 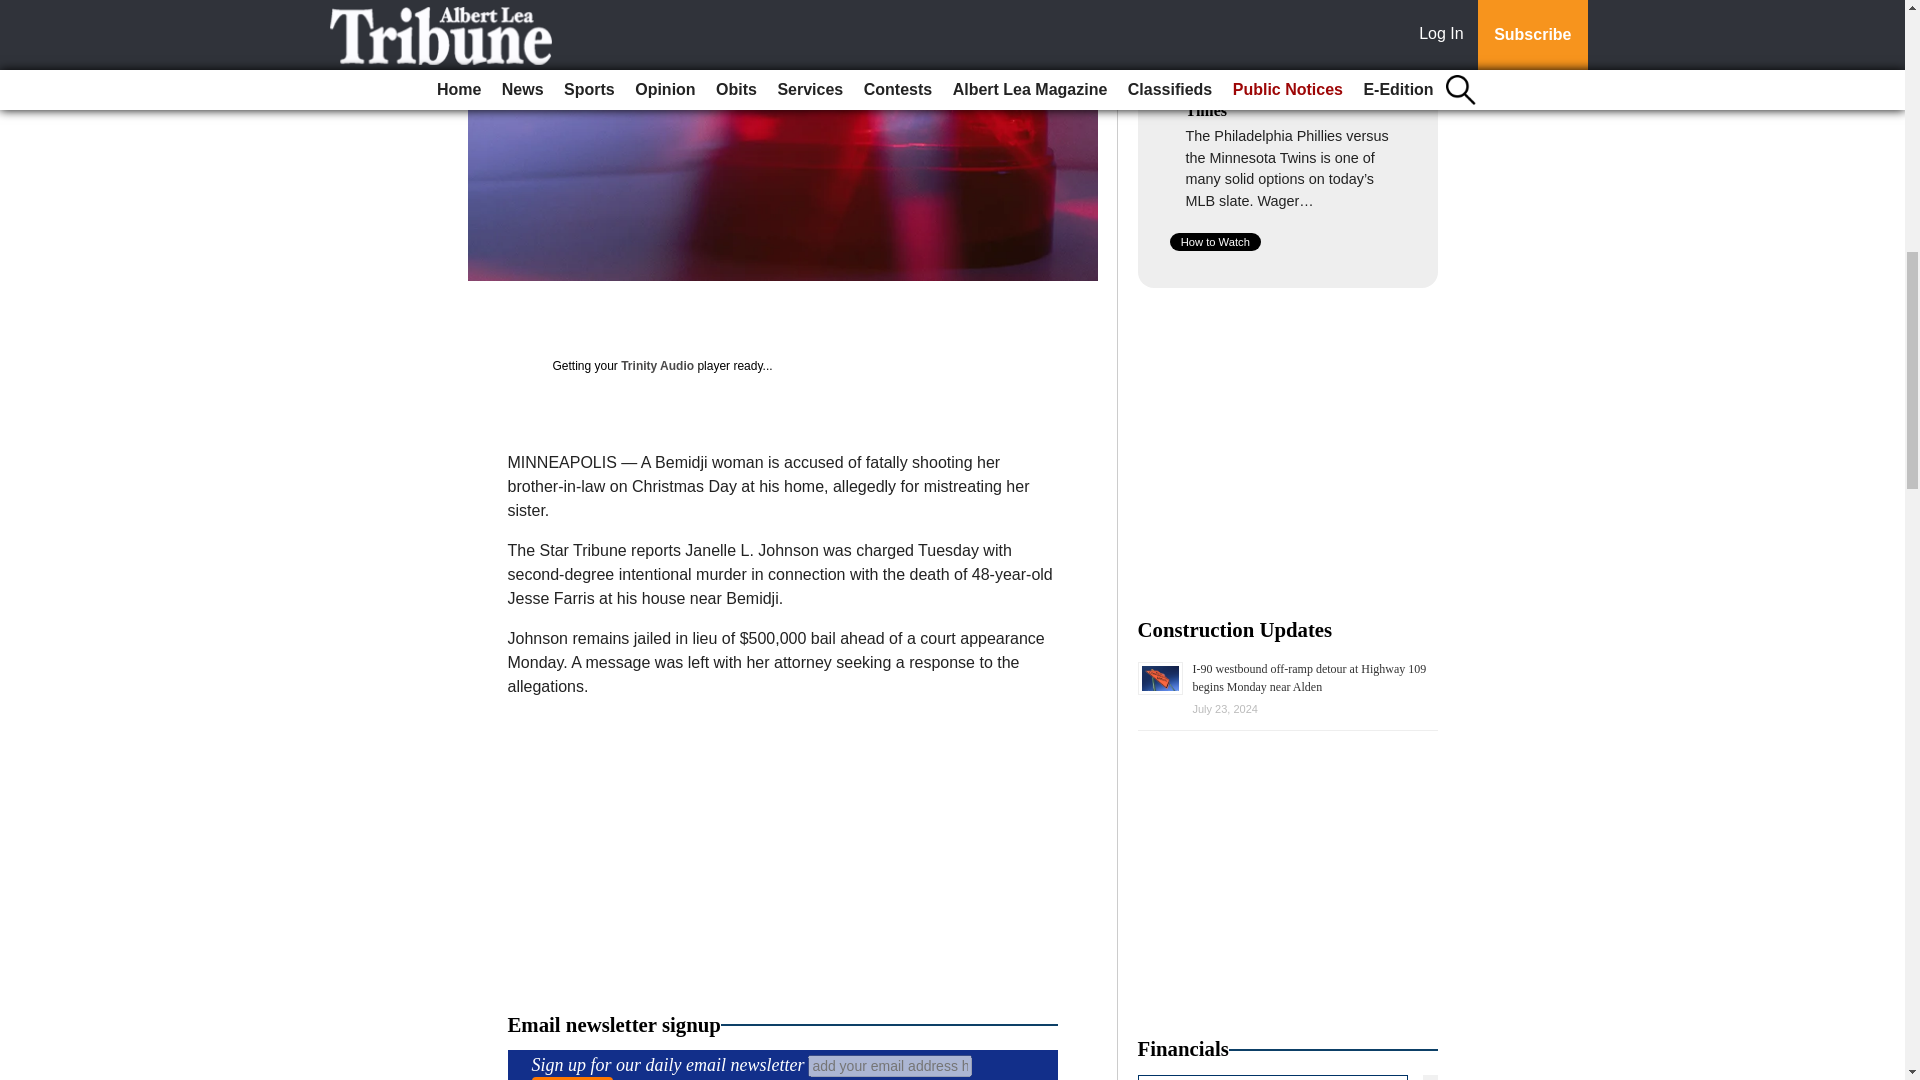 I want to click on Subscribe, so click(x=572, y=1078).